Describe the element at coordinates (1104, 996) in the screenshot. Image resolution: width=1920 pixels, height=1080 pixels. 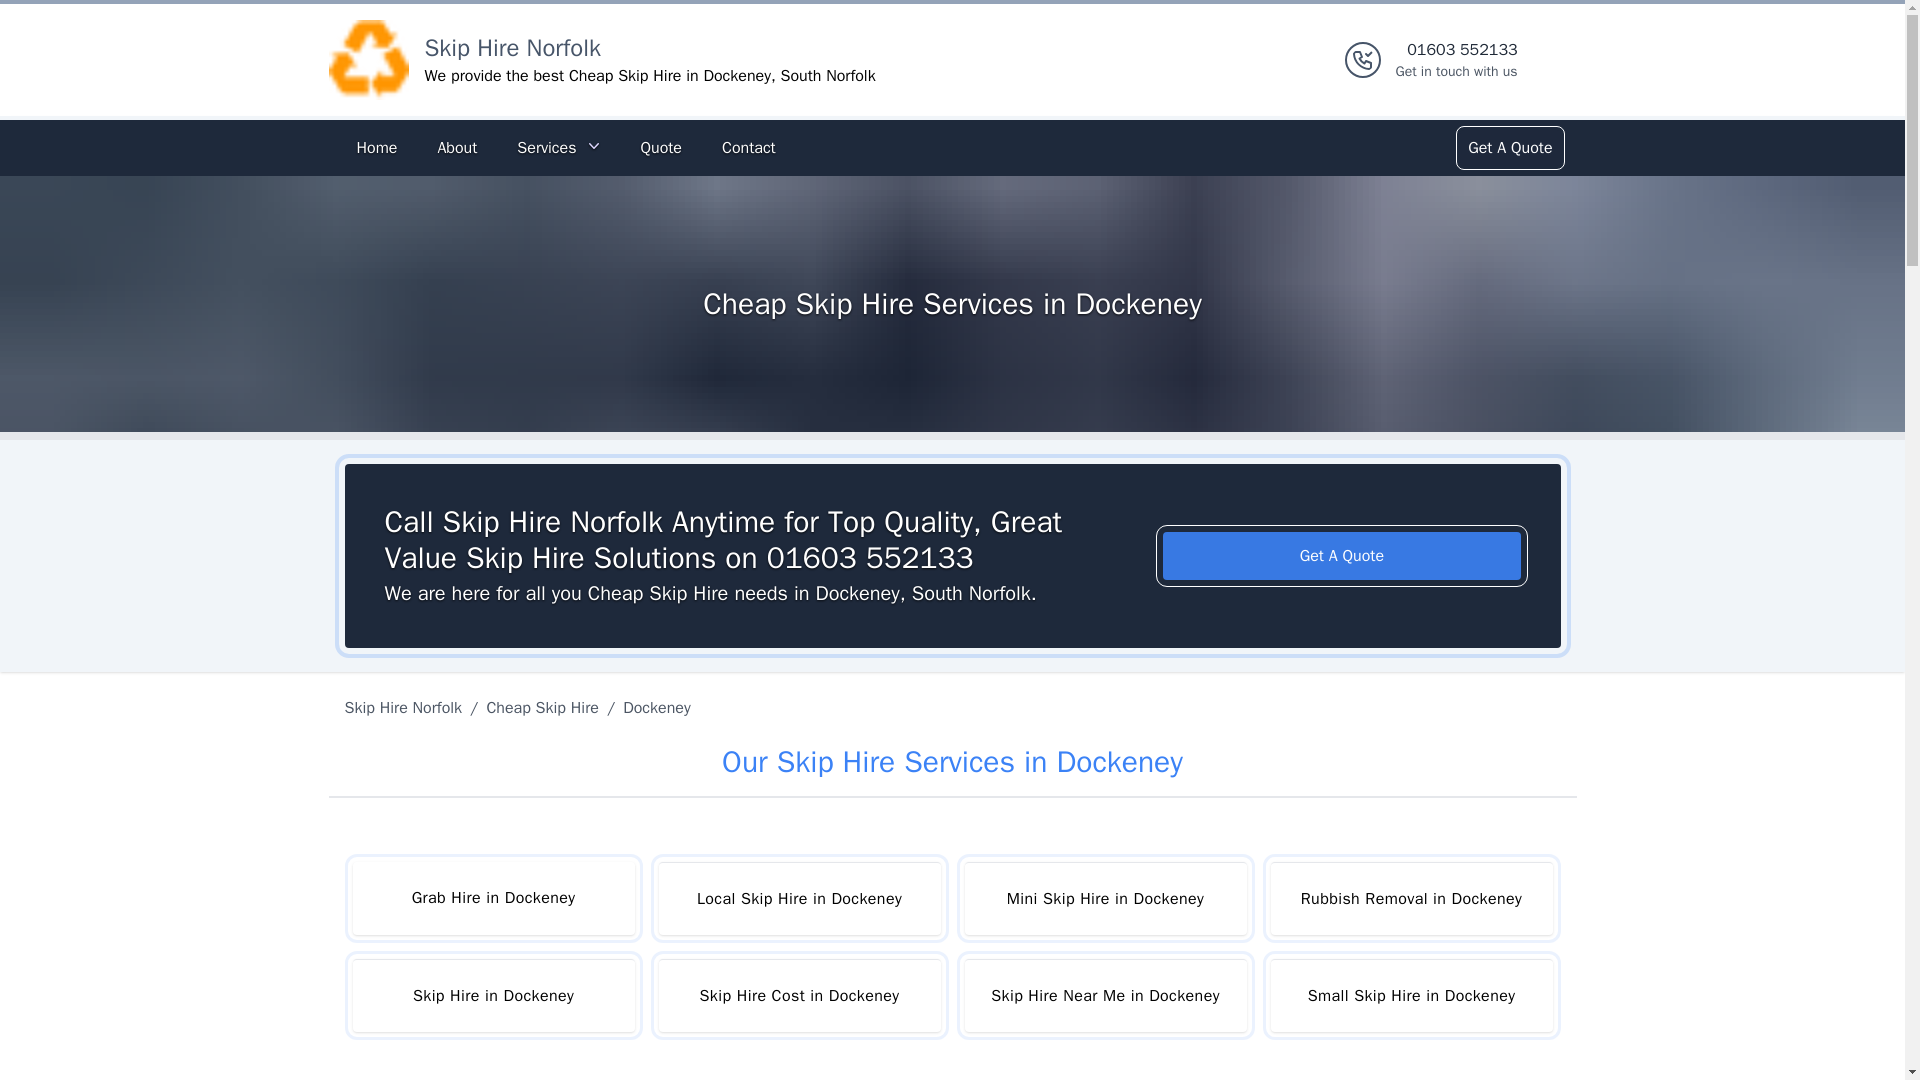
I see `Skip Hire Near Me in Dockeney` at that location.